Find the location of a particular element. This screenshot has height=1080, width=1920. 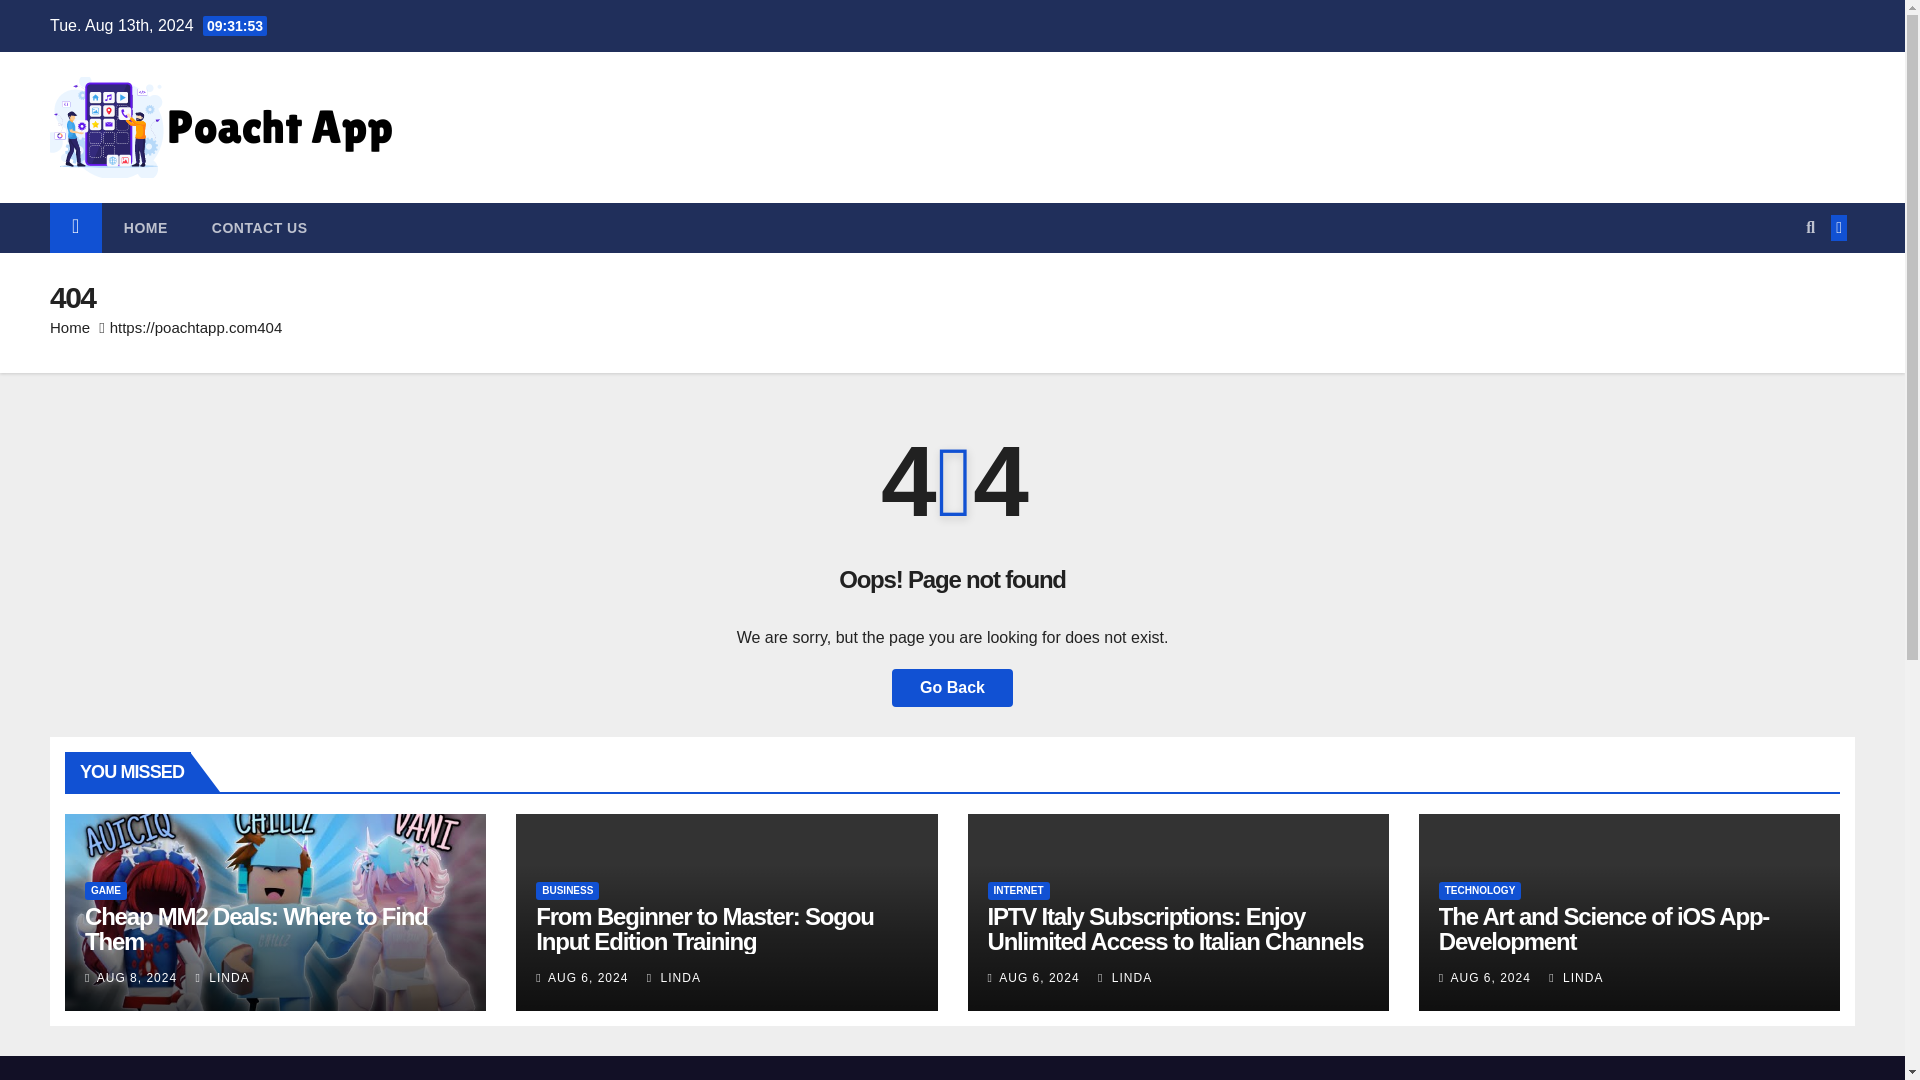

Cheap MM2 Deals: Where to Find Them is located at coordinates (256, 928).